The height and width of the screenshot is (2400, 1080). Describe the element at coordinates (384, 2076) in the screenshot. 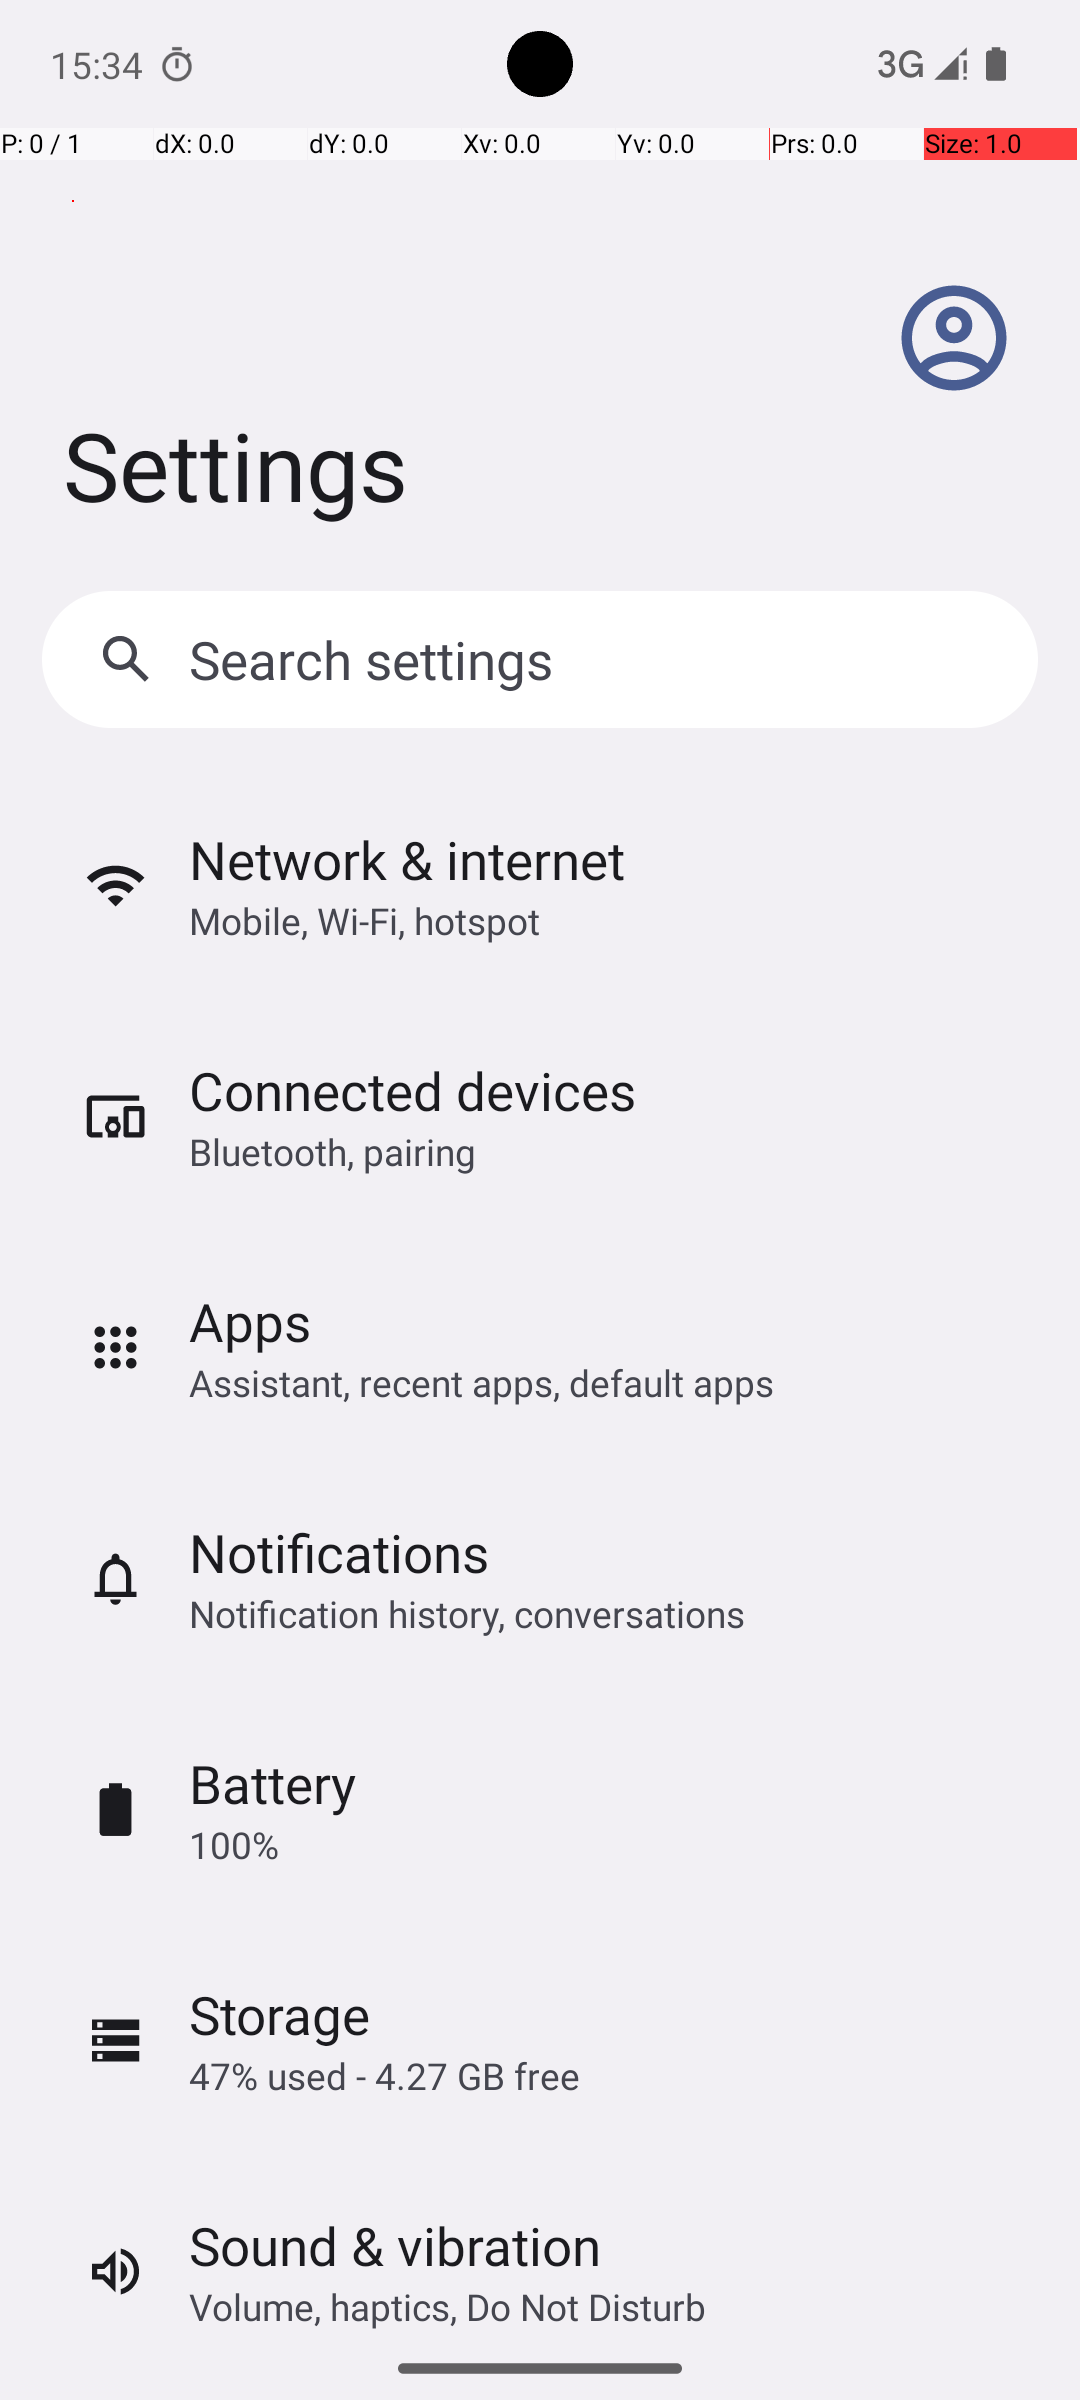

I see `47% used - 4.27 GB free` at that location.